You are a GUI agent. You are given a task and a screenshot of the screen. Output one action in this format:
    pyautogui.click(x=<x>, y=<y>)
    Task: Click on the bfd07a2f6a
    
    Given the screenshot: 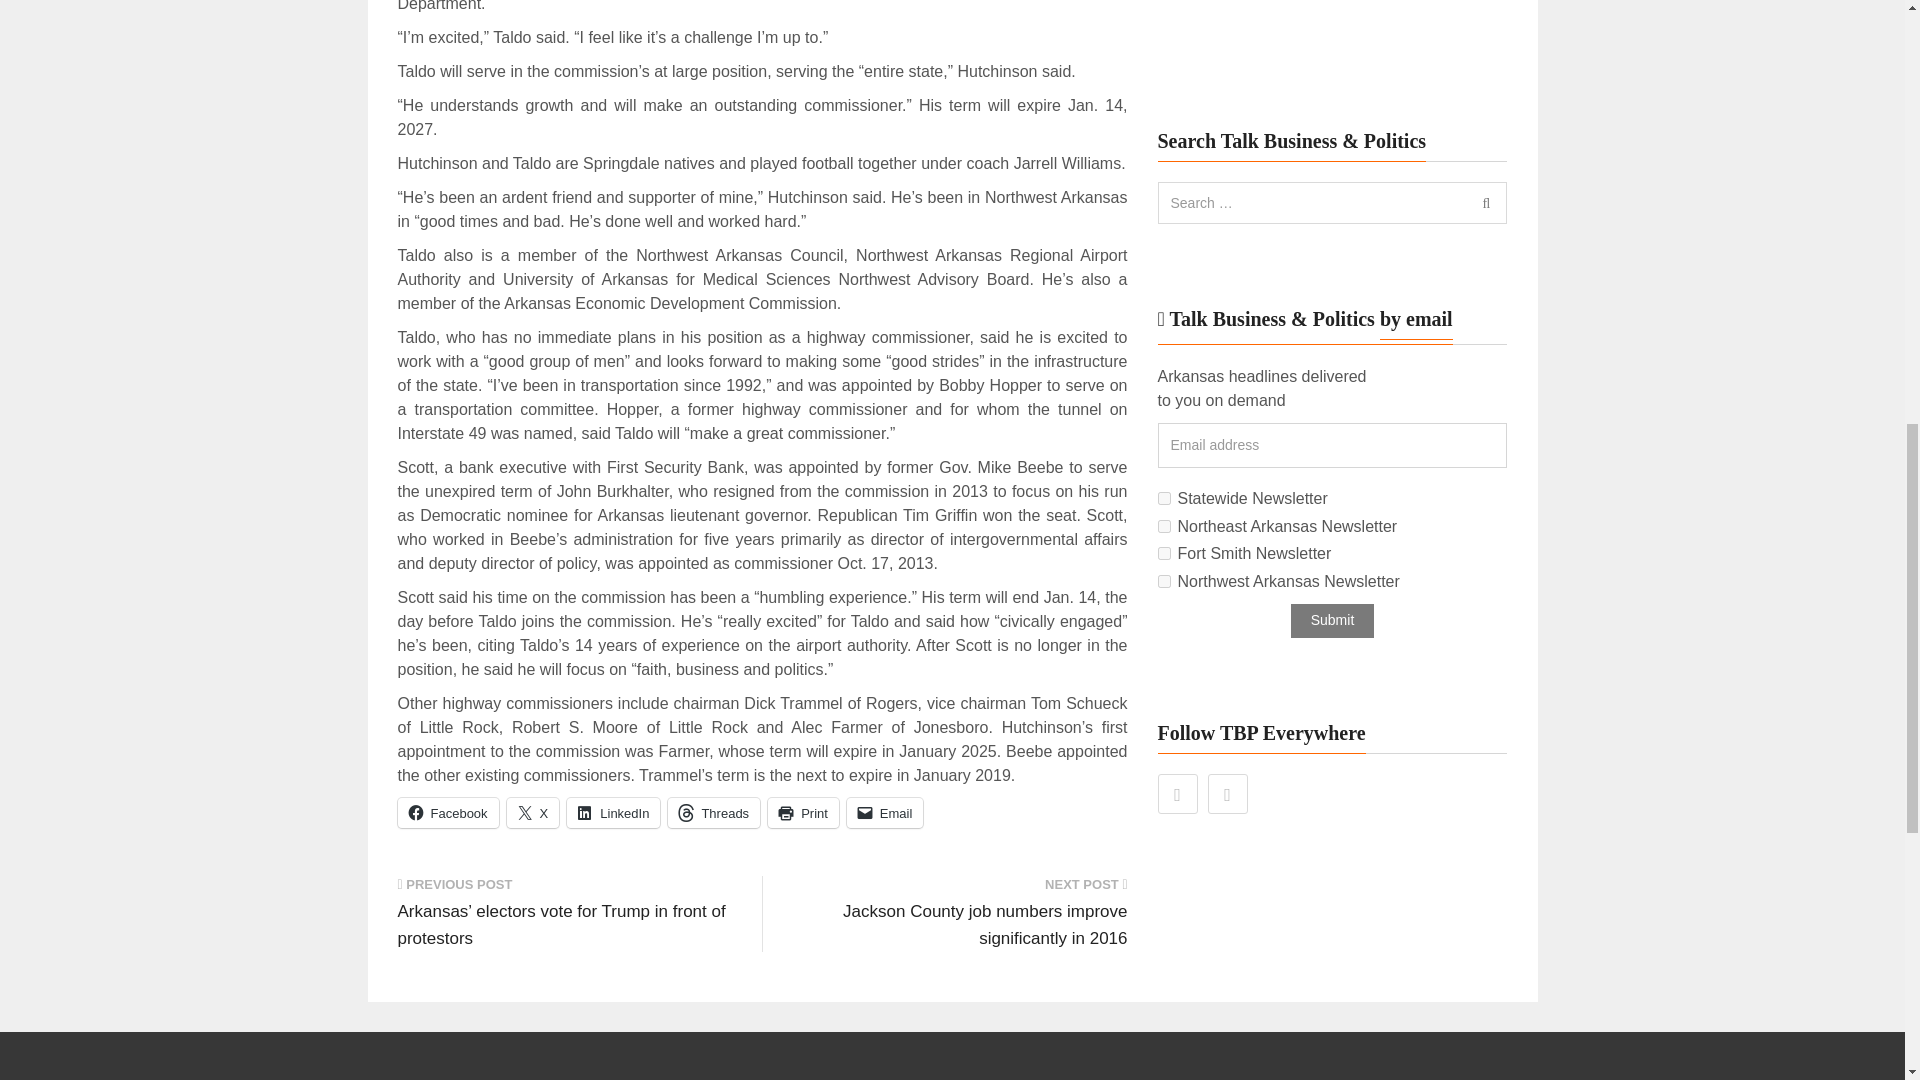 What is the action you would take?
    pyautogui.click(x=1164, y=553)
    